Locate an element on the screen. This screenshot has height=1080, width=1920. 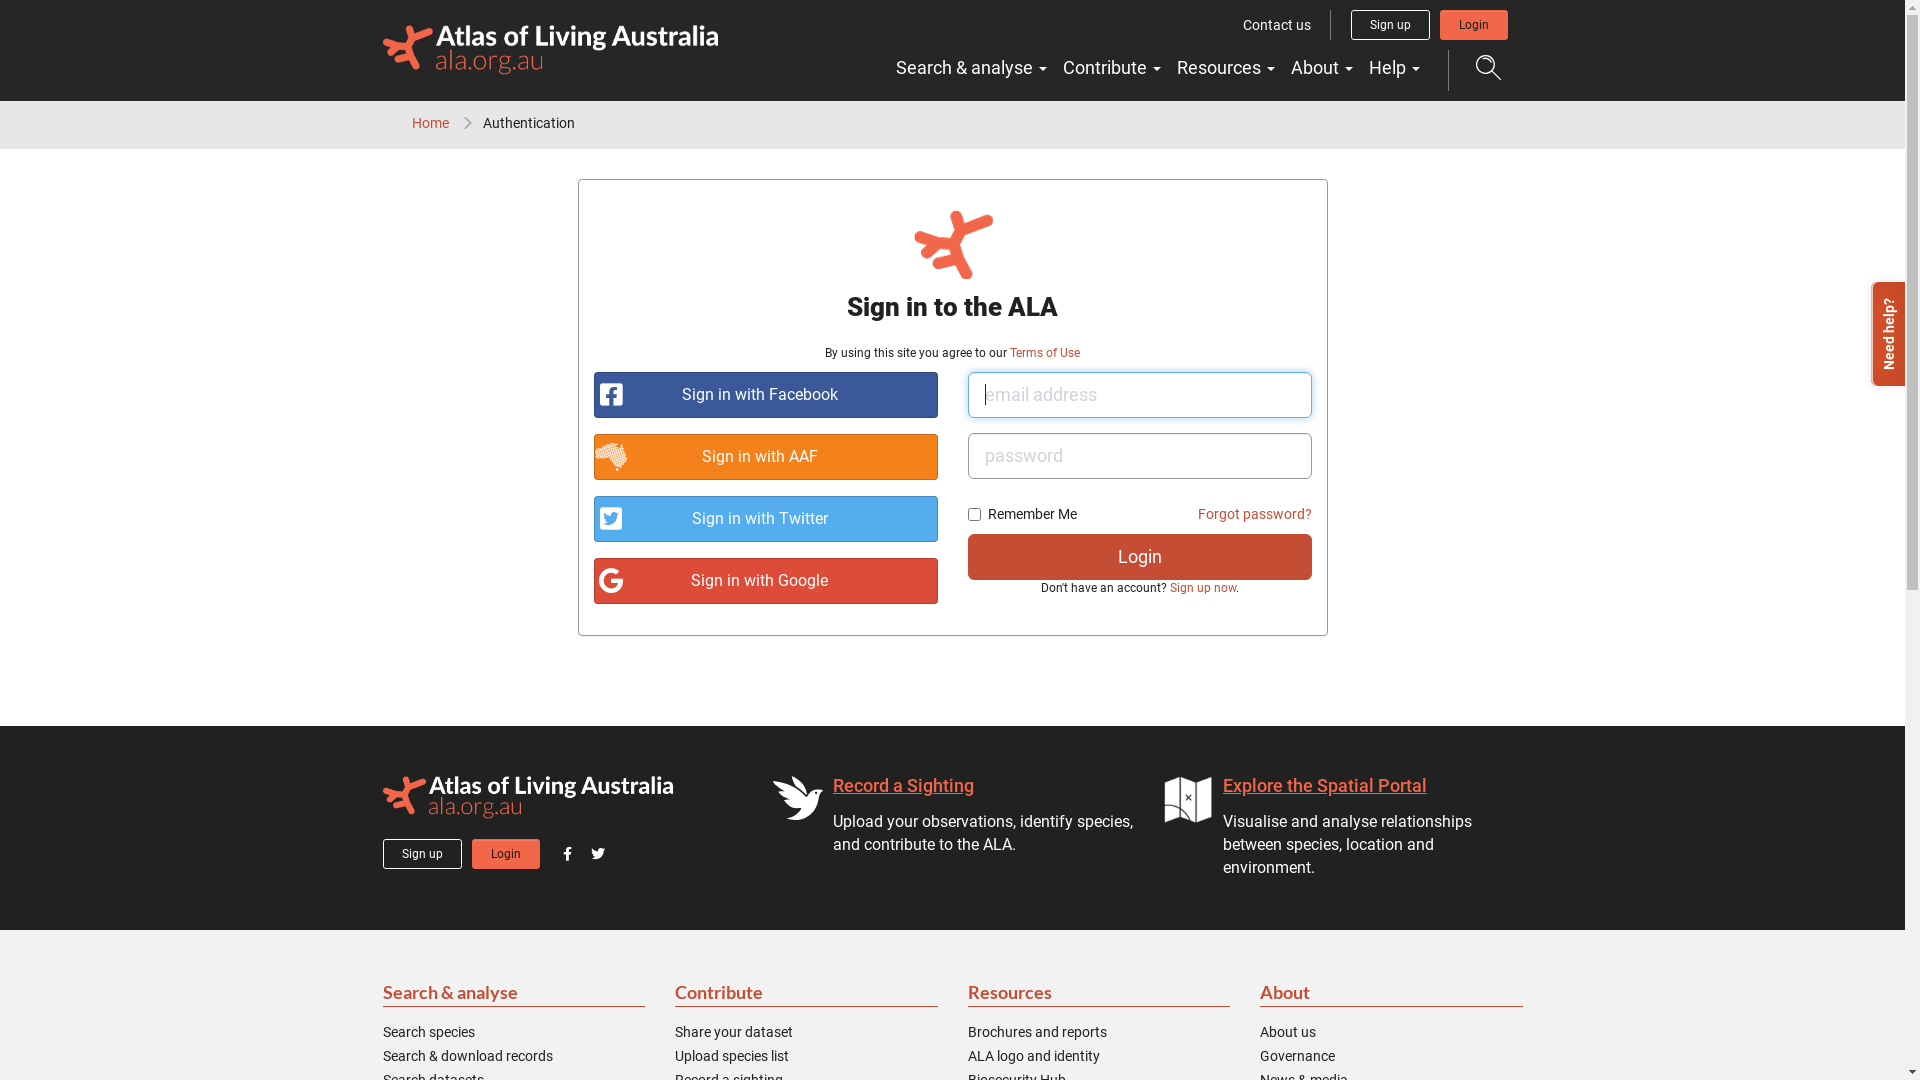
Login is located at coordinates (1140, 557).